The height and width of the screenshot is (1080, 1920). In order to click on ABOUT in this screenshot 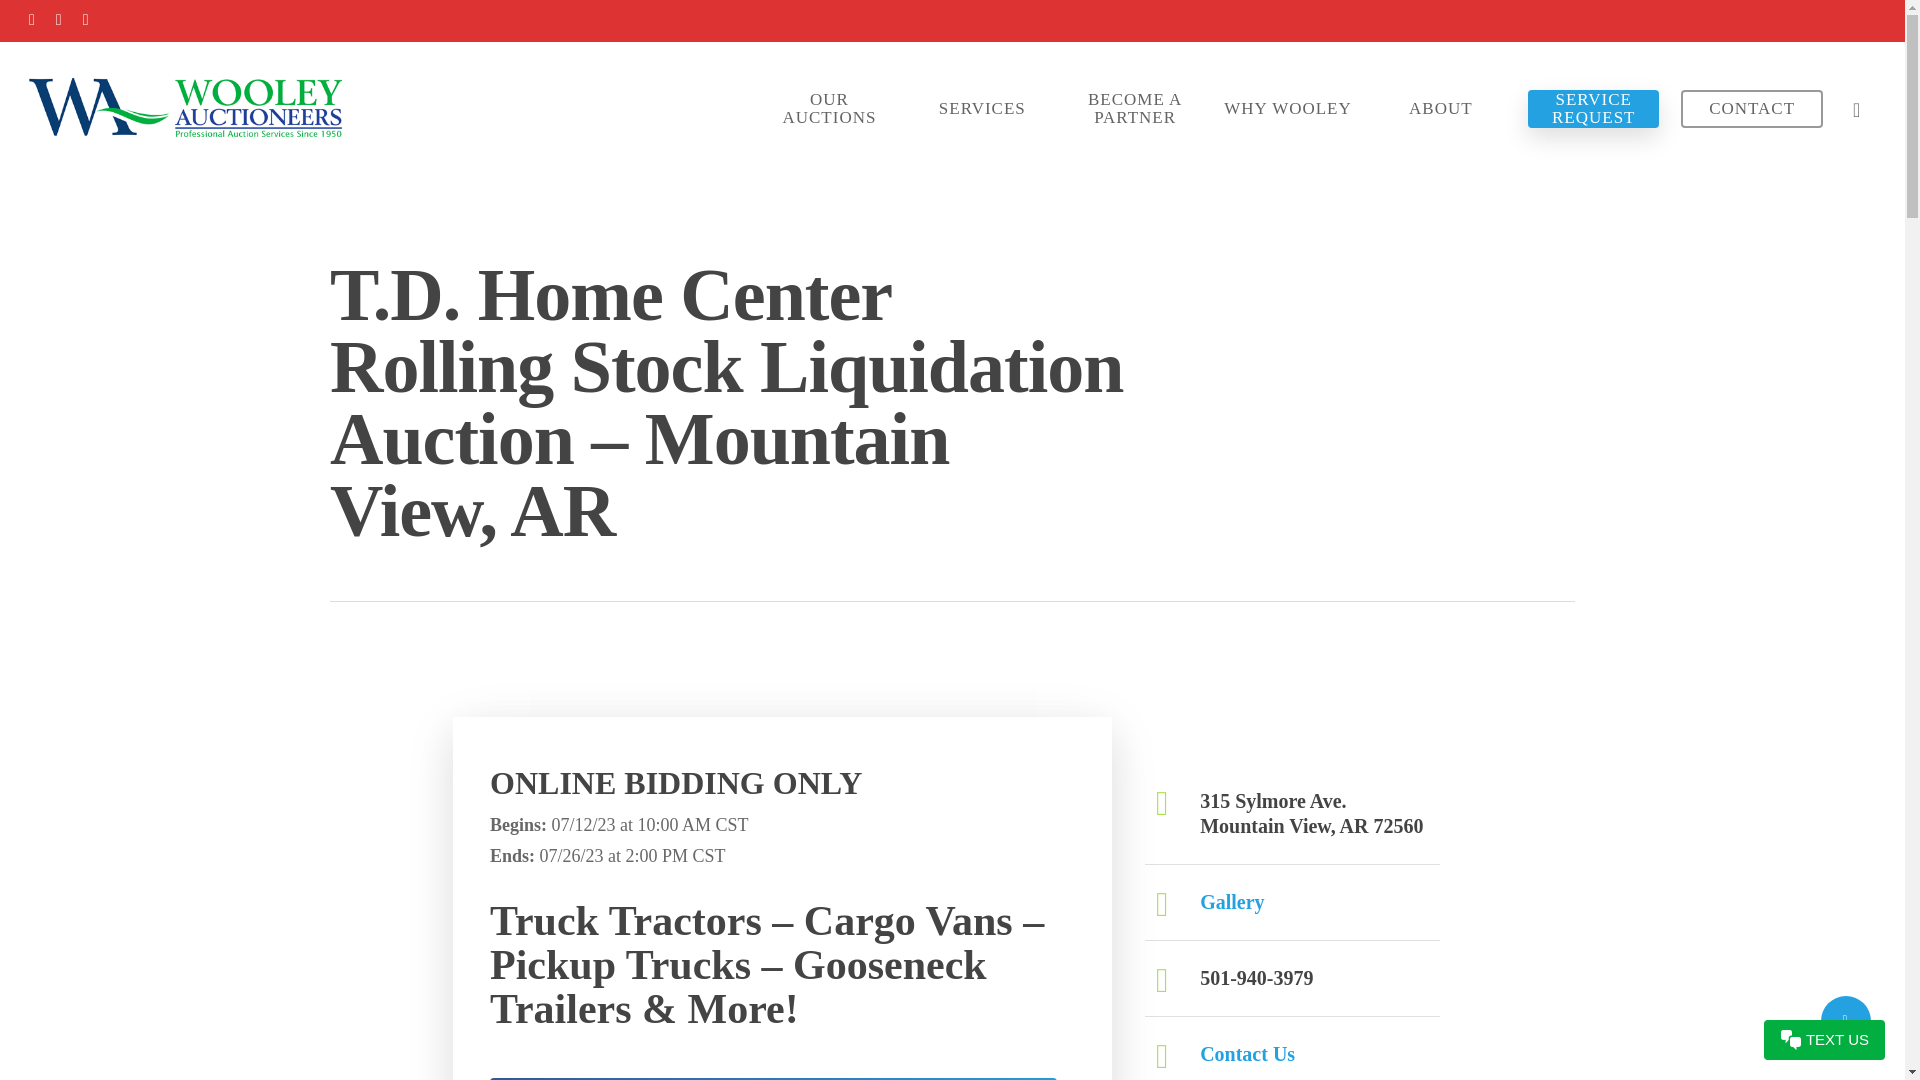, I will do `click(1440, 108)`.